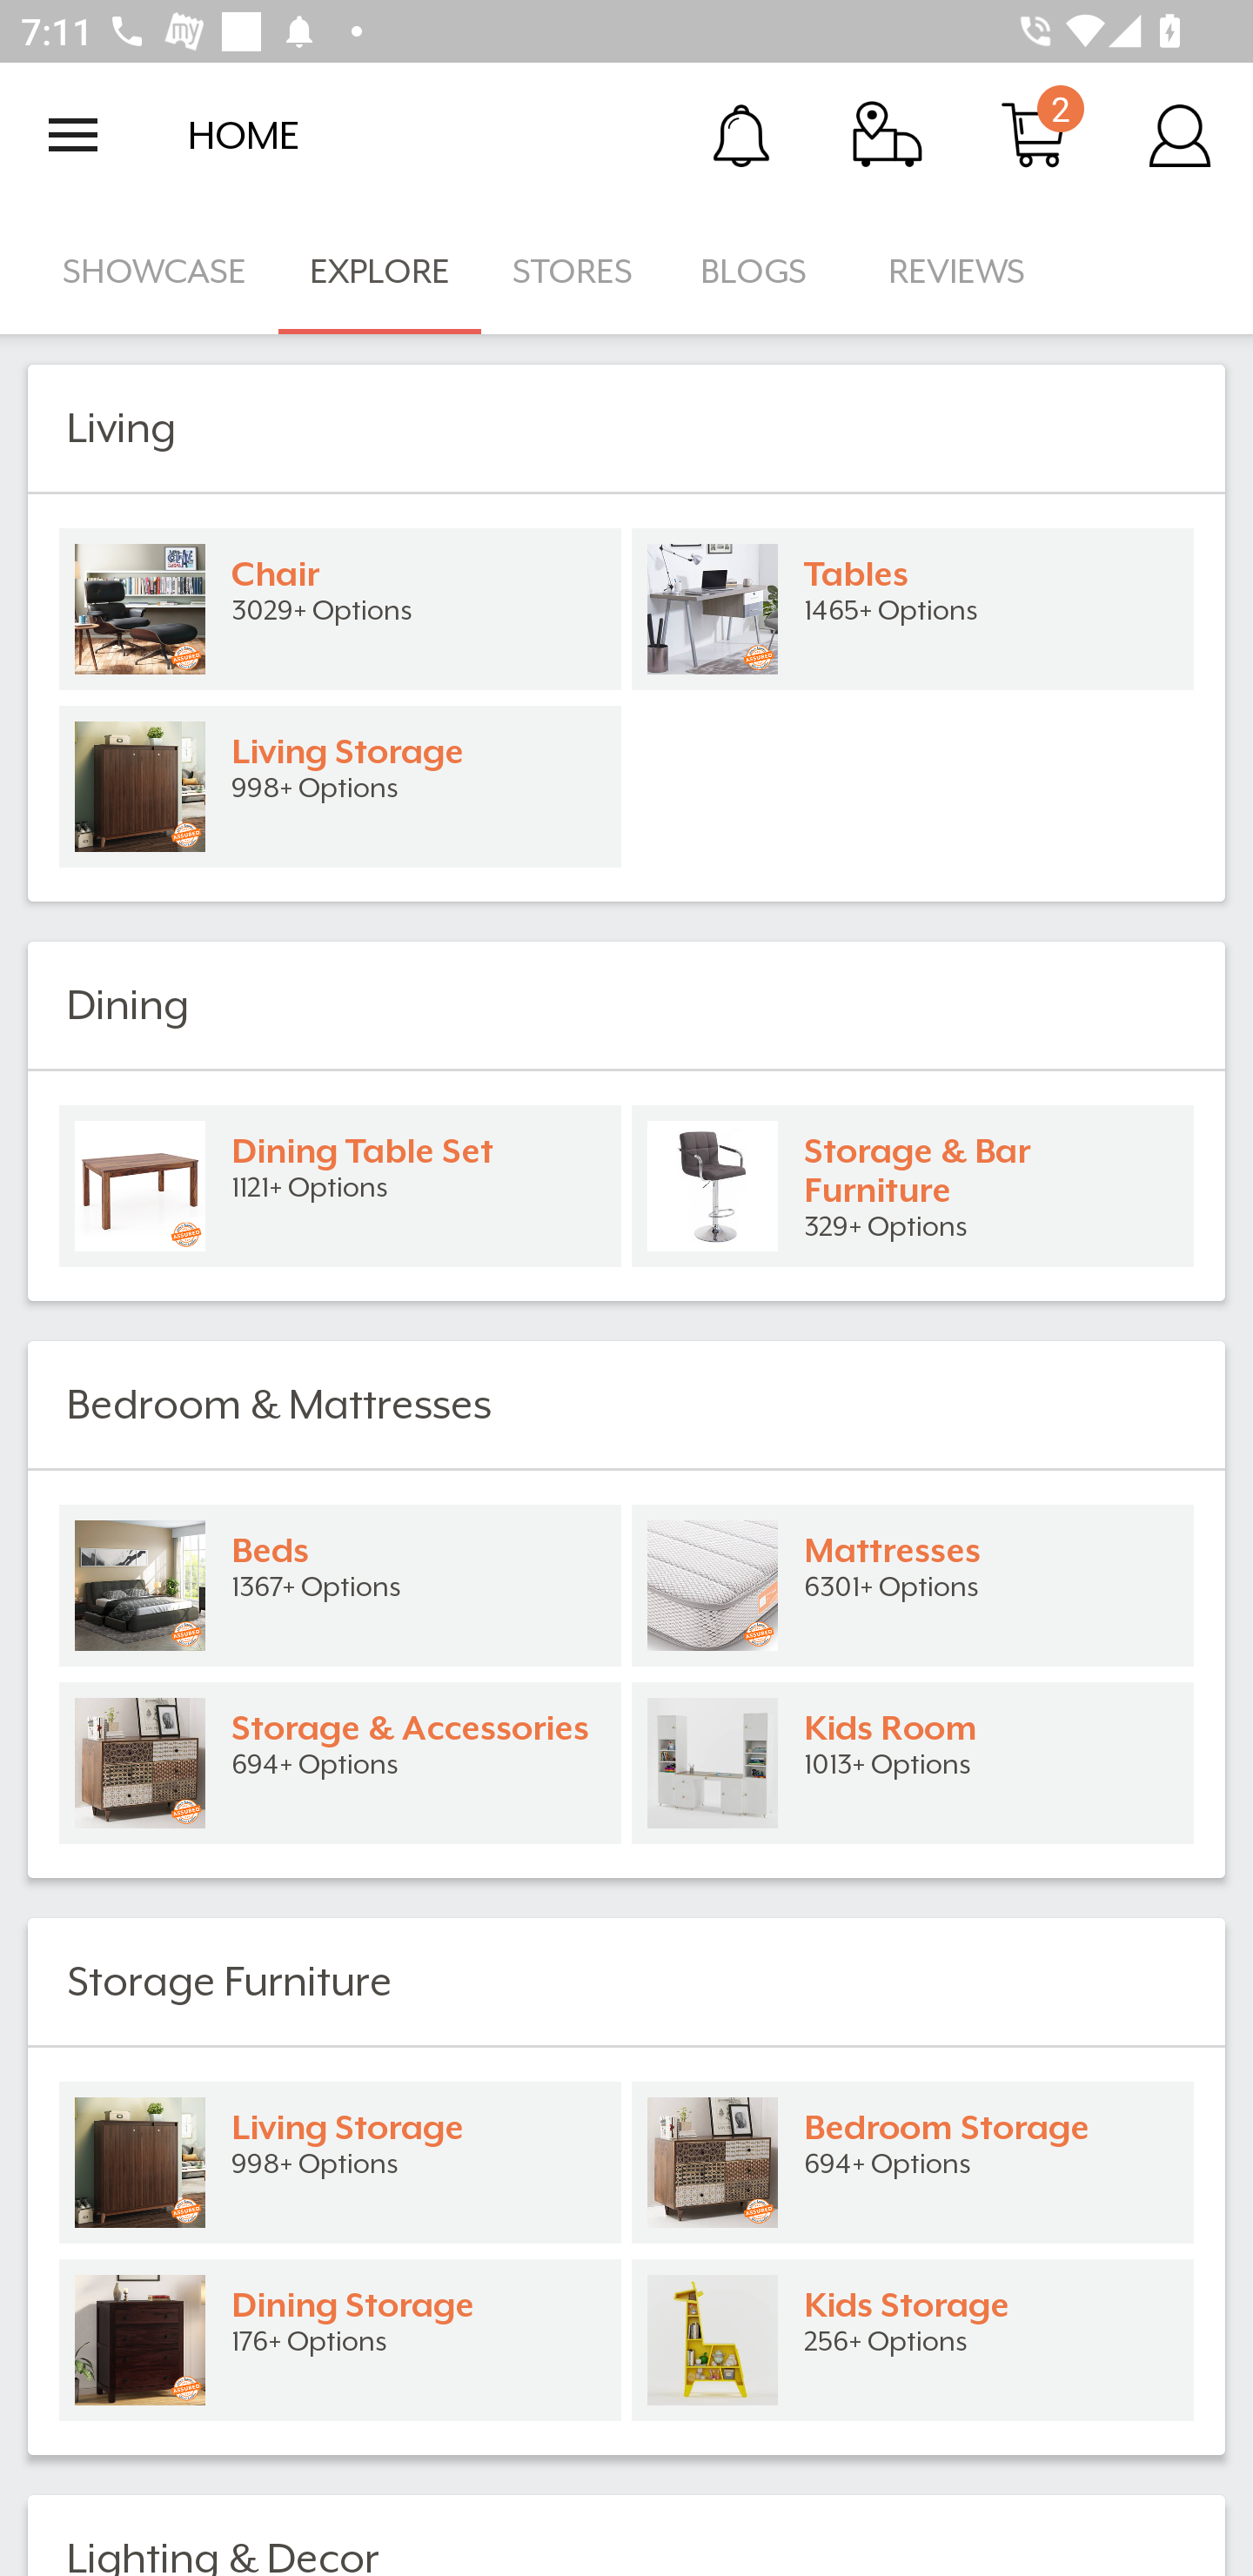 Image resolution: width=1253 pixels, height=2576 pixels. What do you see at coordinates (888, 134) in the screenshot?
I see `Track Order` at bounding box center [888, 134].